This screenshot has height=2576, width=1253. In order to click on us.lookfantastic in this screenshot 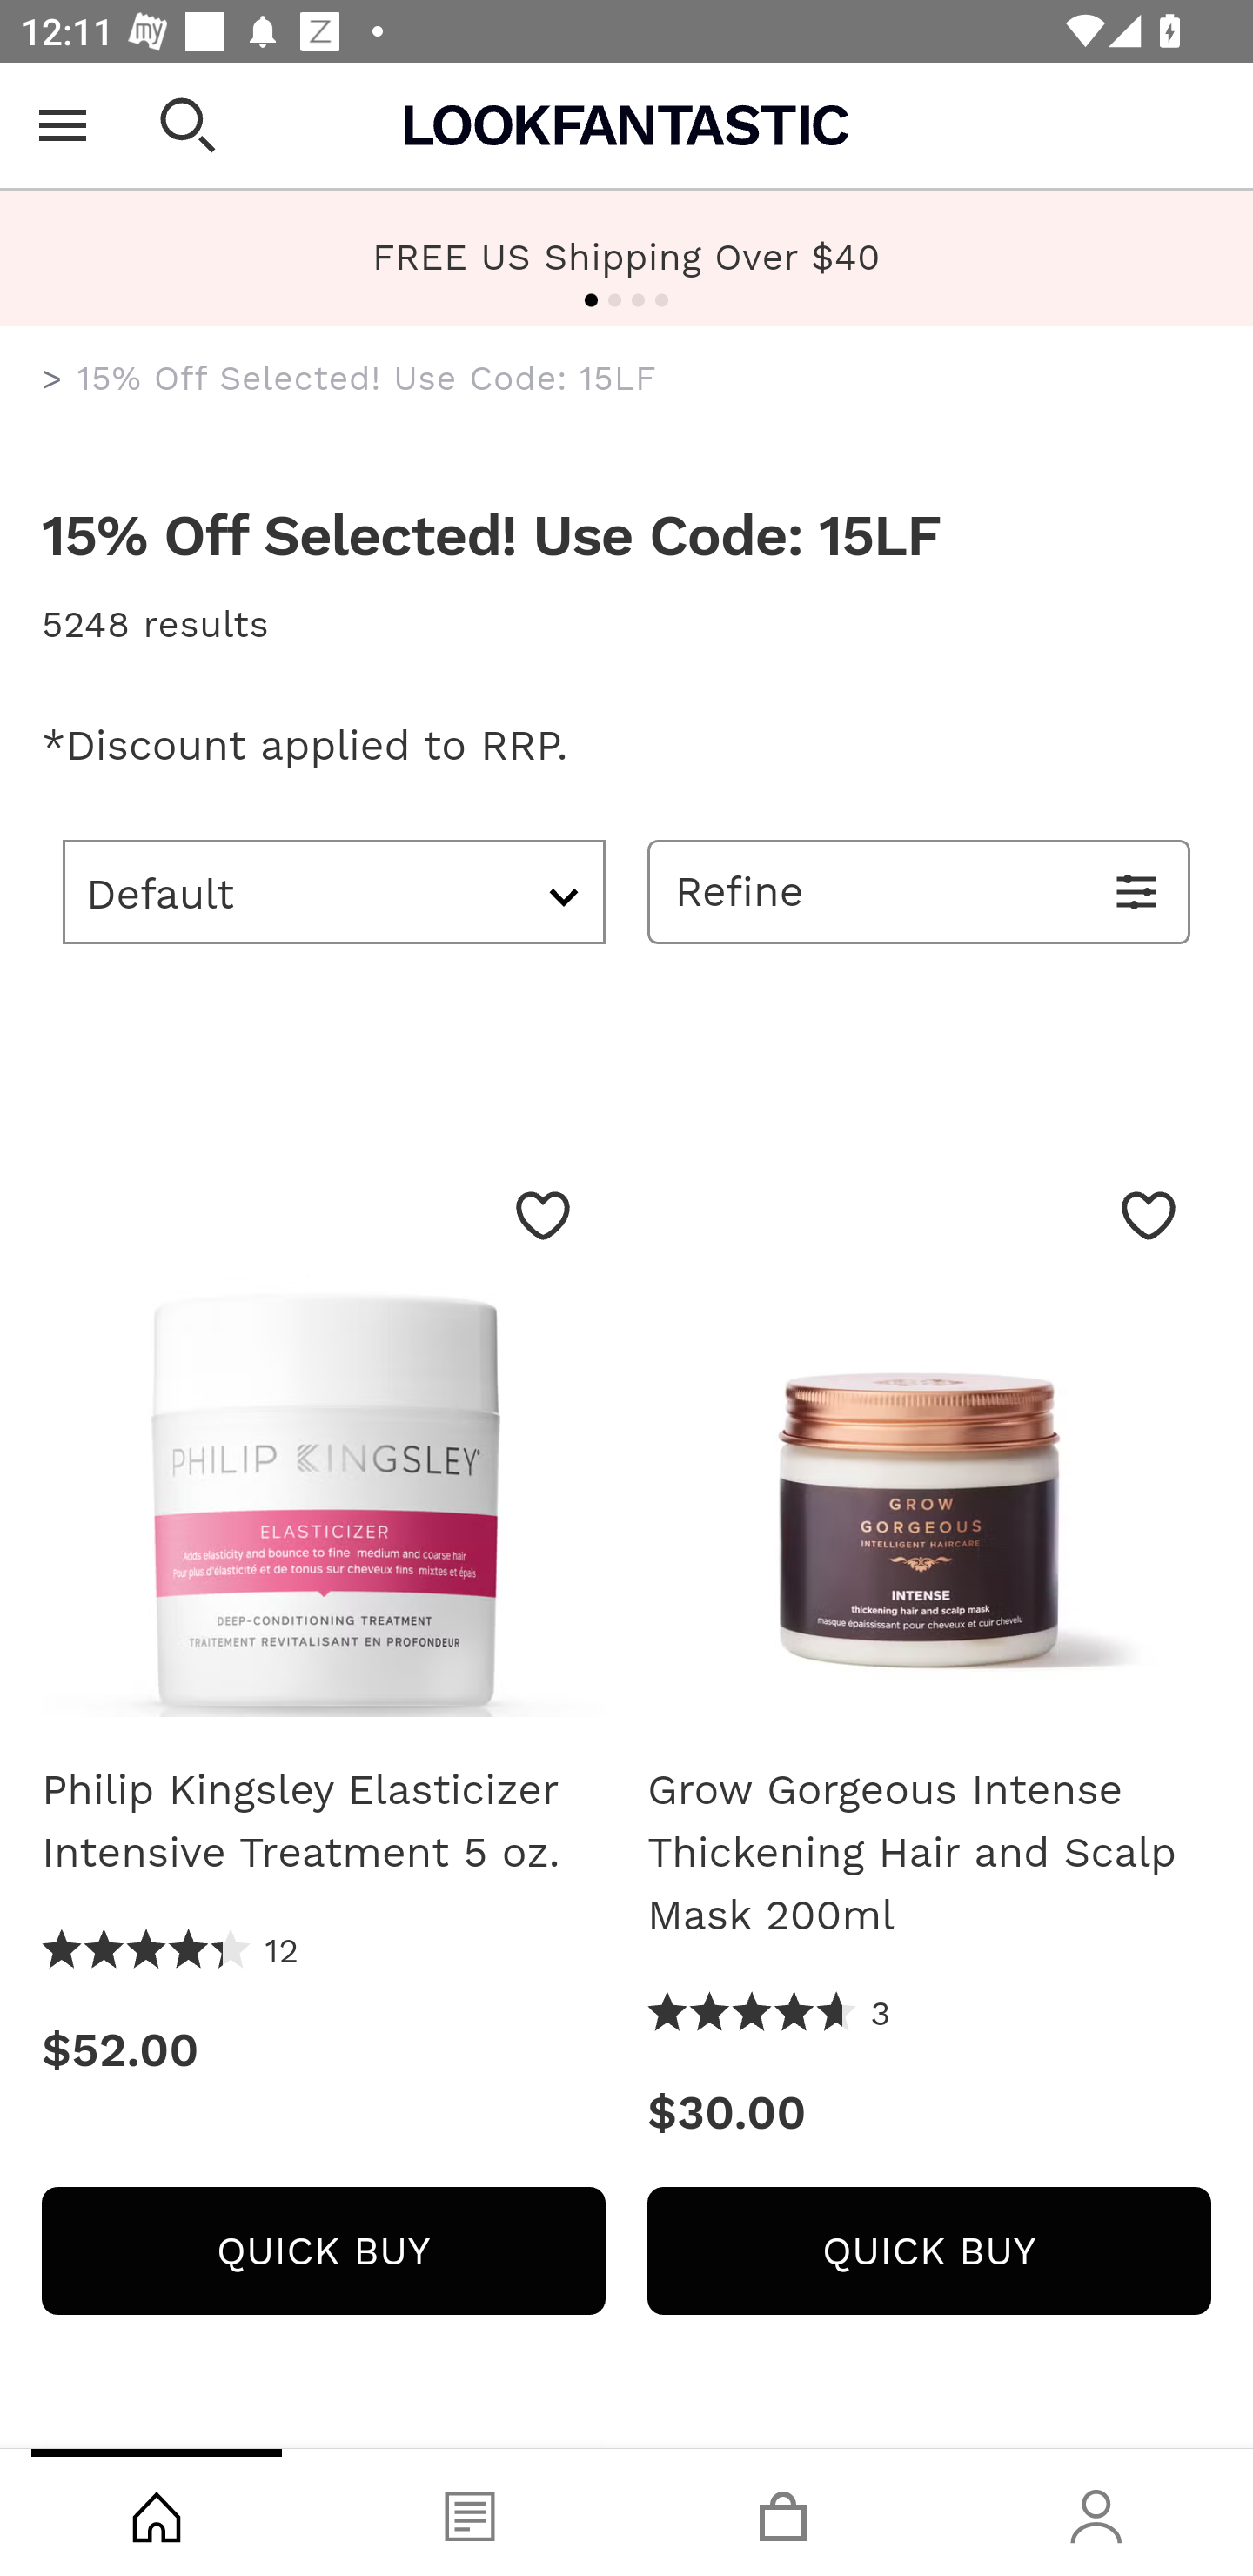, I will do `click(52, 379)`.